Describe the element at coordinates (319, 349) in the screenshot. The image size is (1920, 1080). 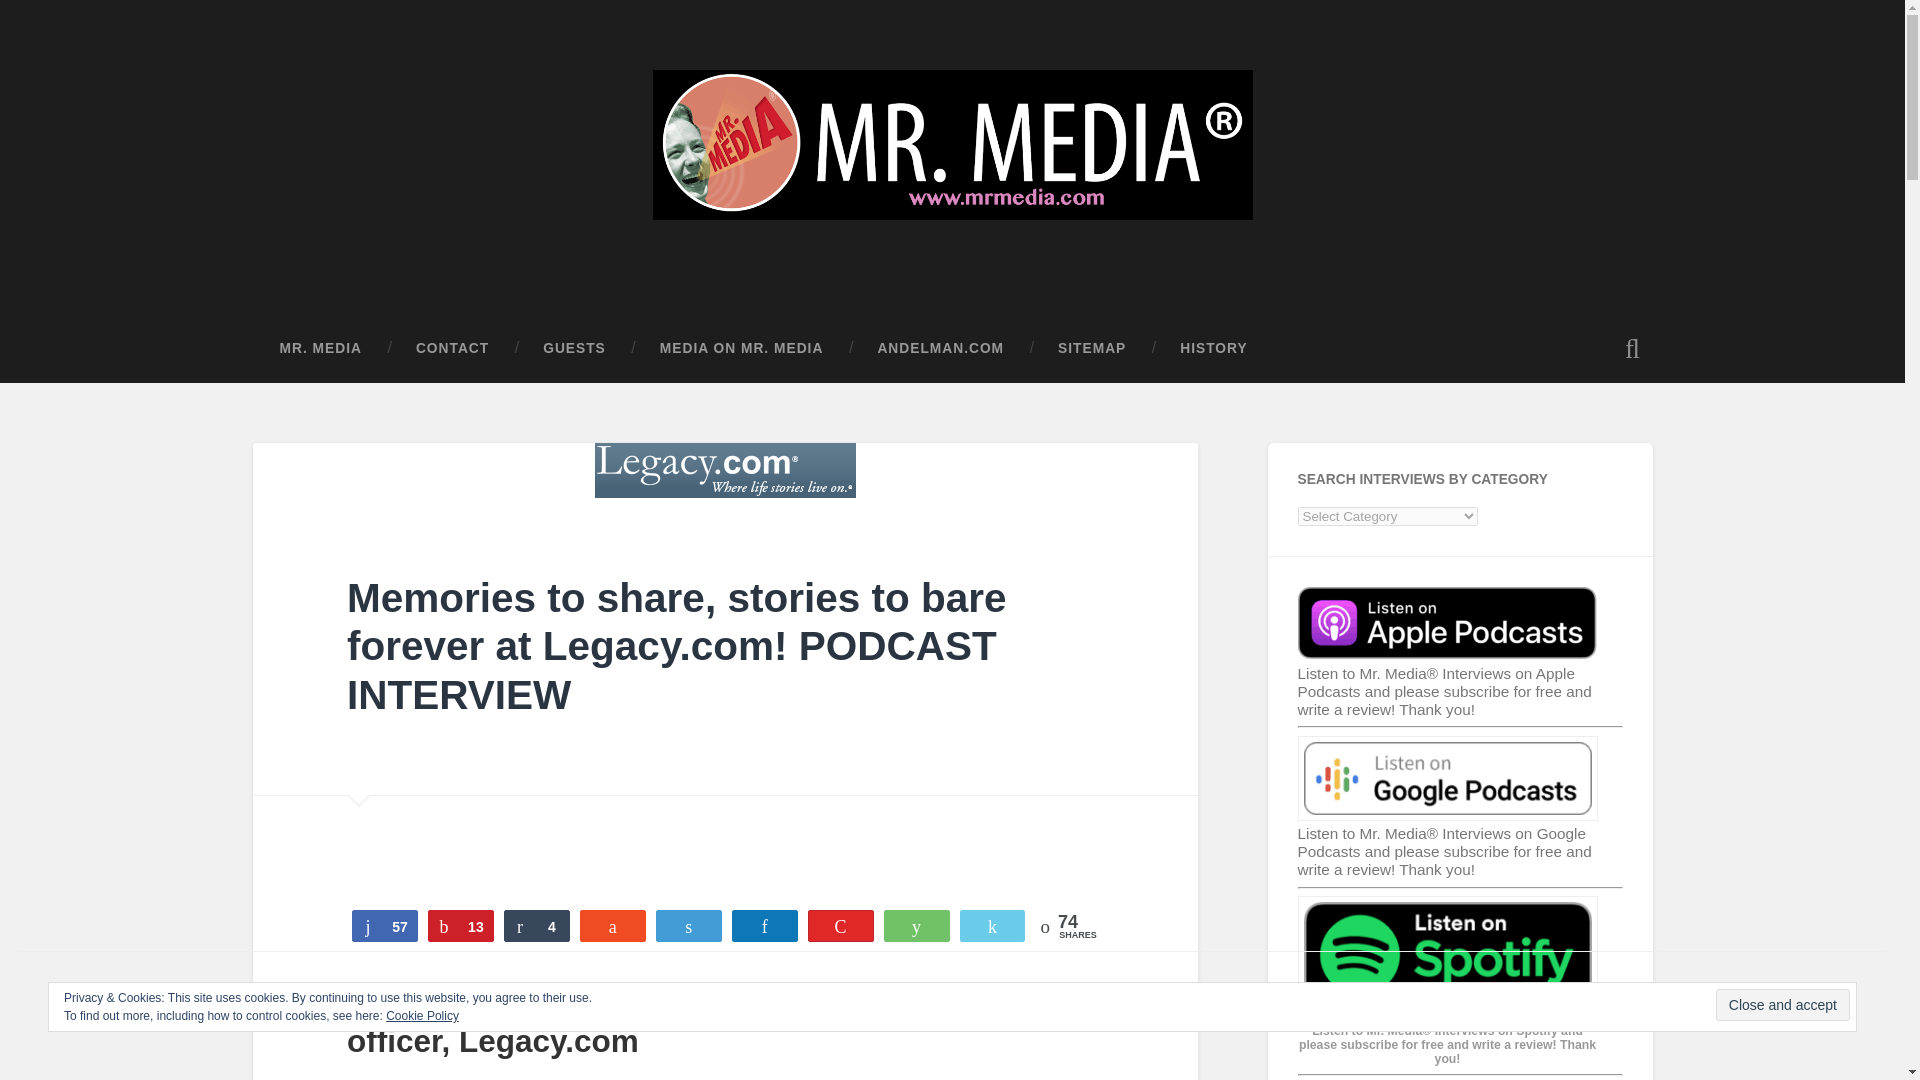
I see `MR. MEDIA` at that location.